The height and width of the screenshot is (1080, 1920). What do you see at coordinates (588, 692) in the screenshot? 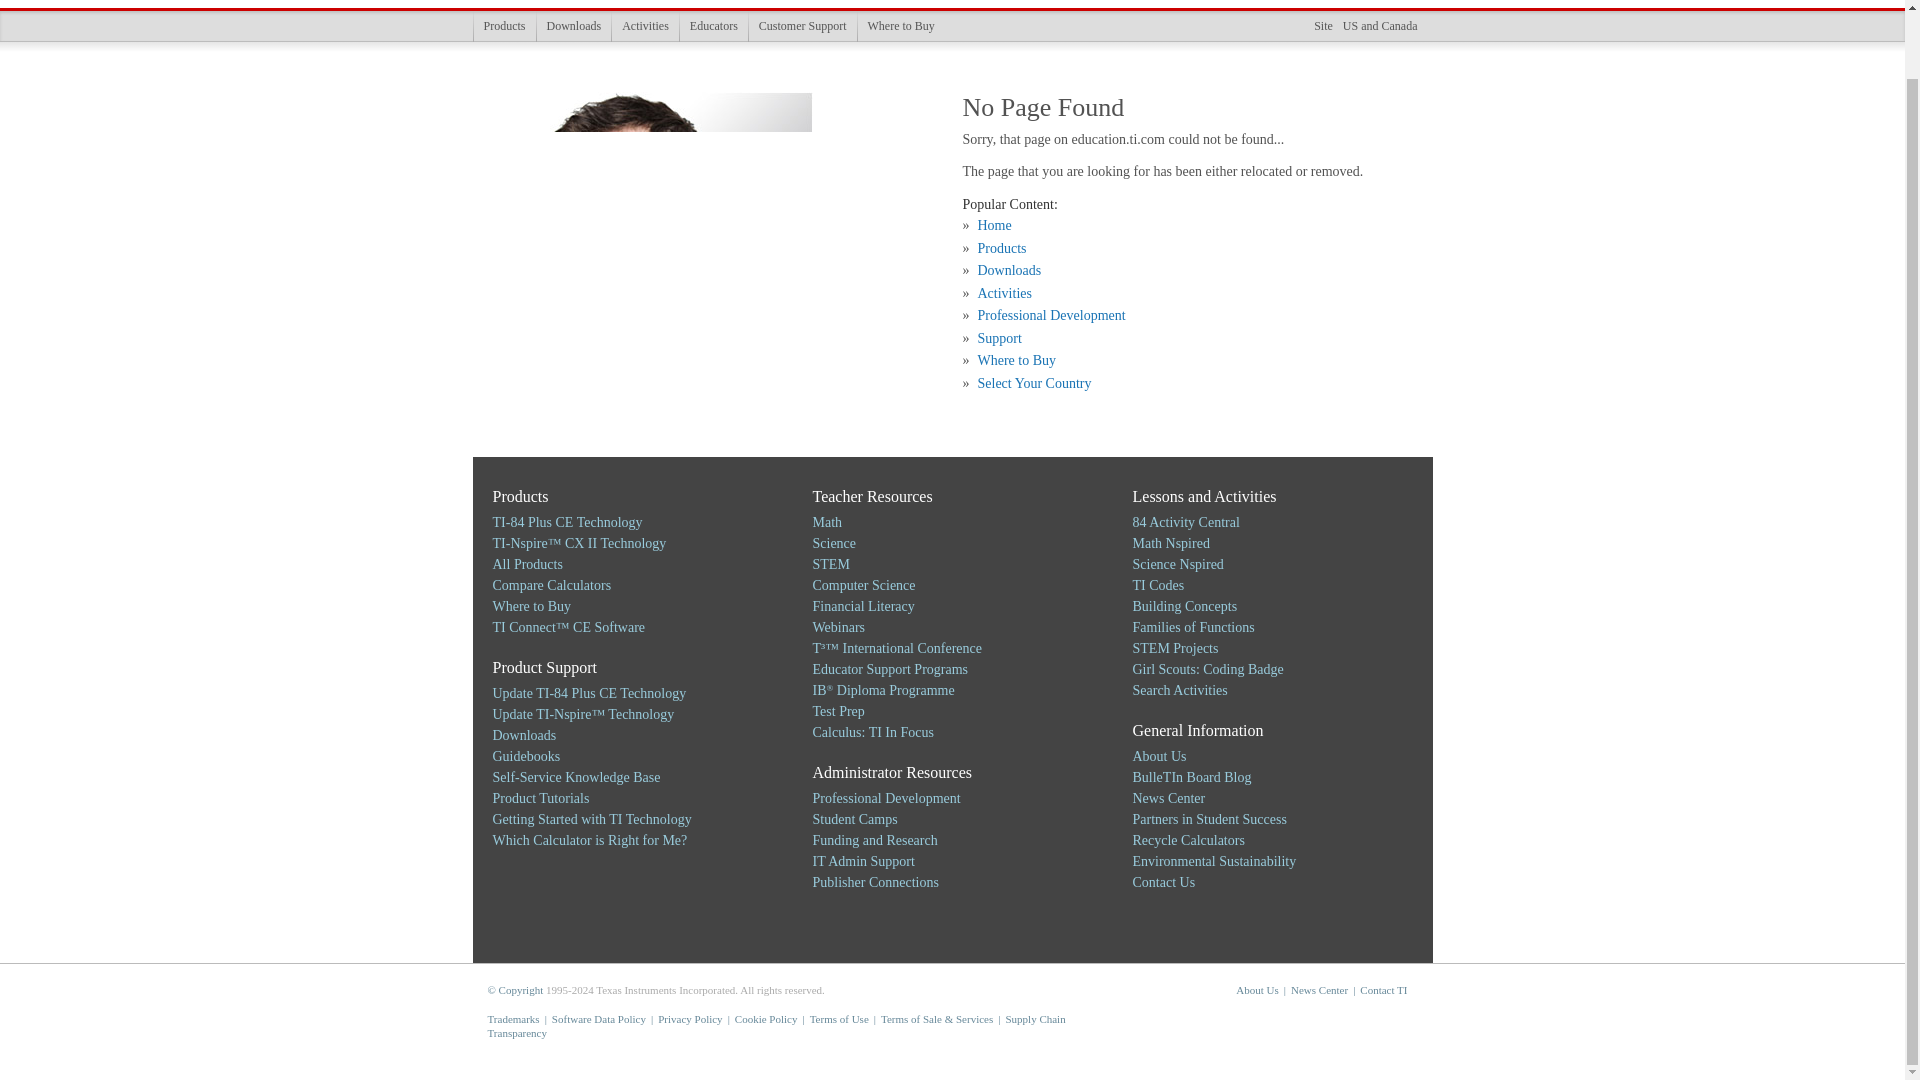
I see `Update TI-84 Plus CE Technology` at bounding box center [588, 692].